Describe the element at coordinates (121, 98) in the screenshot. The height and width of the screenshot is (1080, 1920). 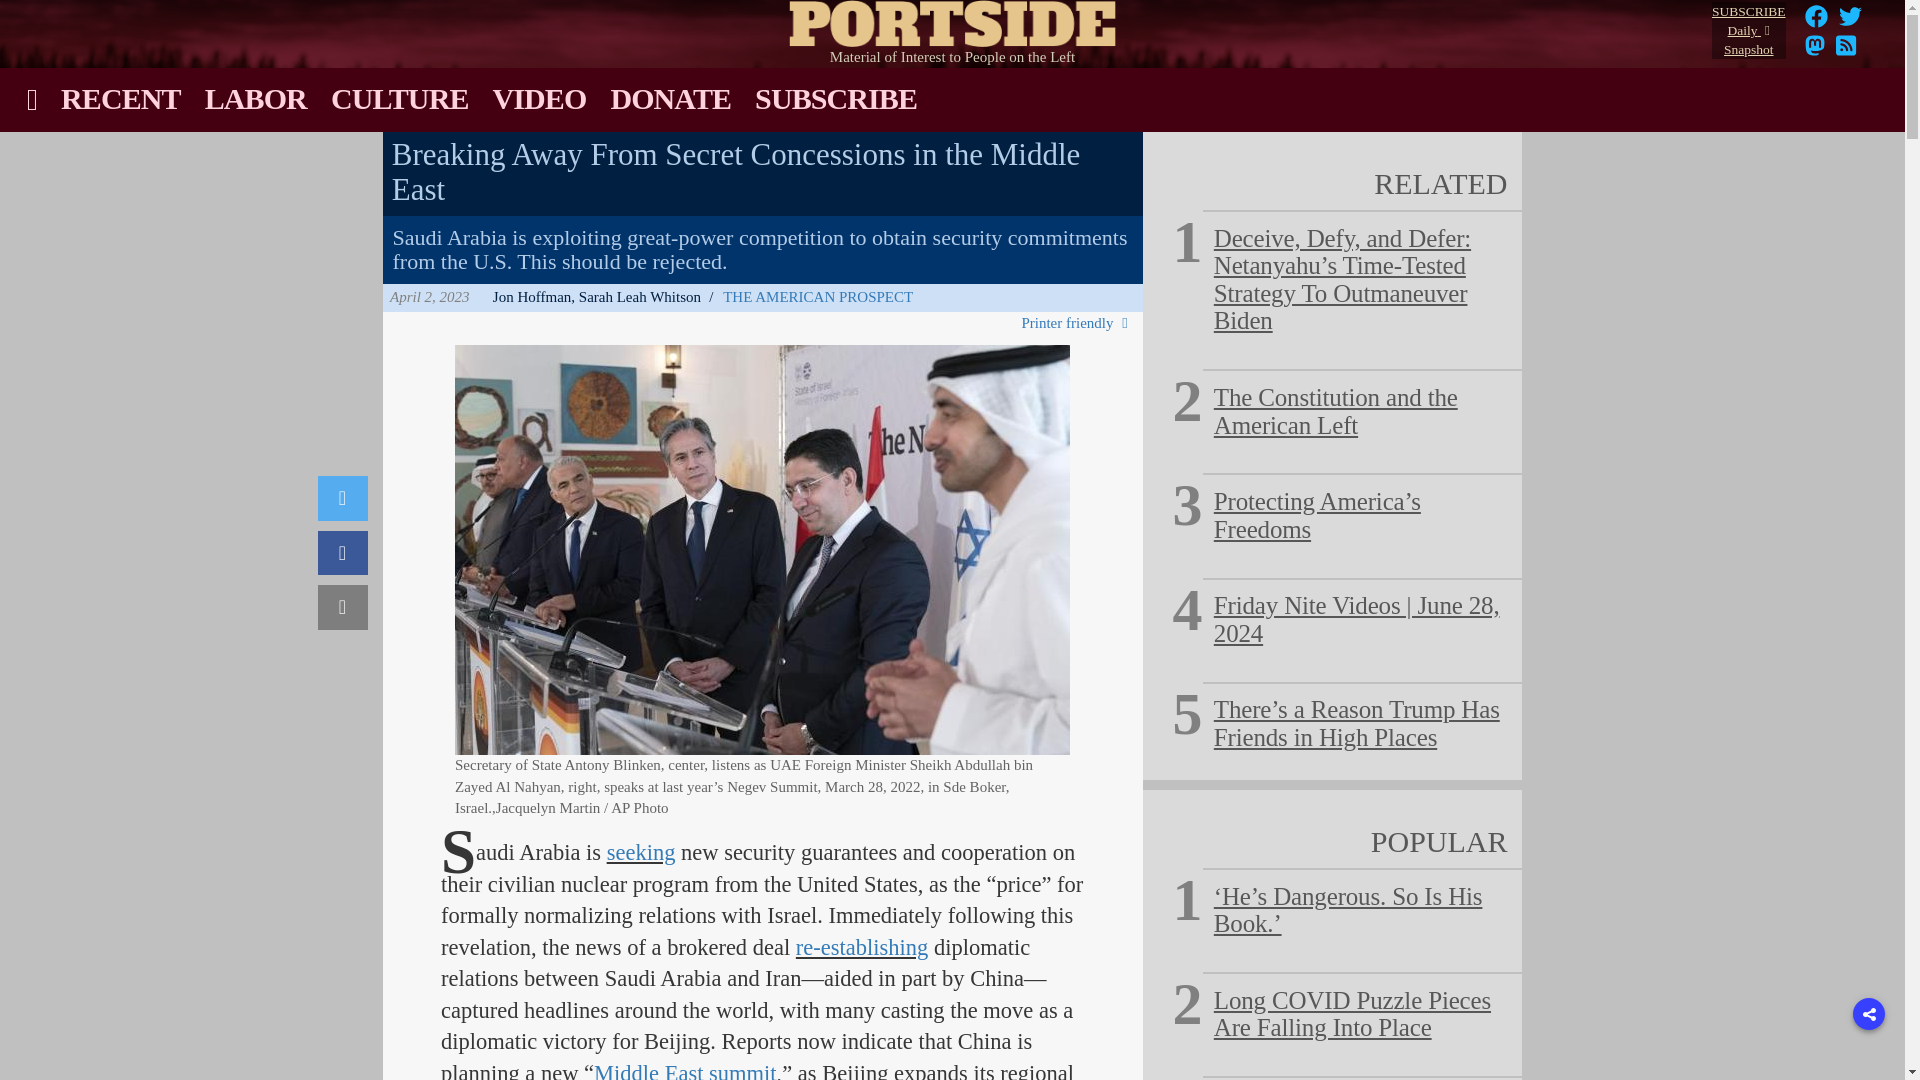
I see `The most recent news articles` at that location.